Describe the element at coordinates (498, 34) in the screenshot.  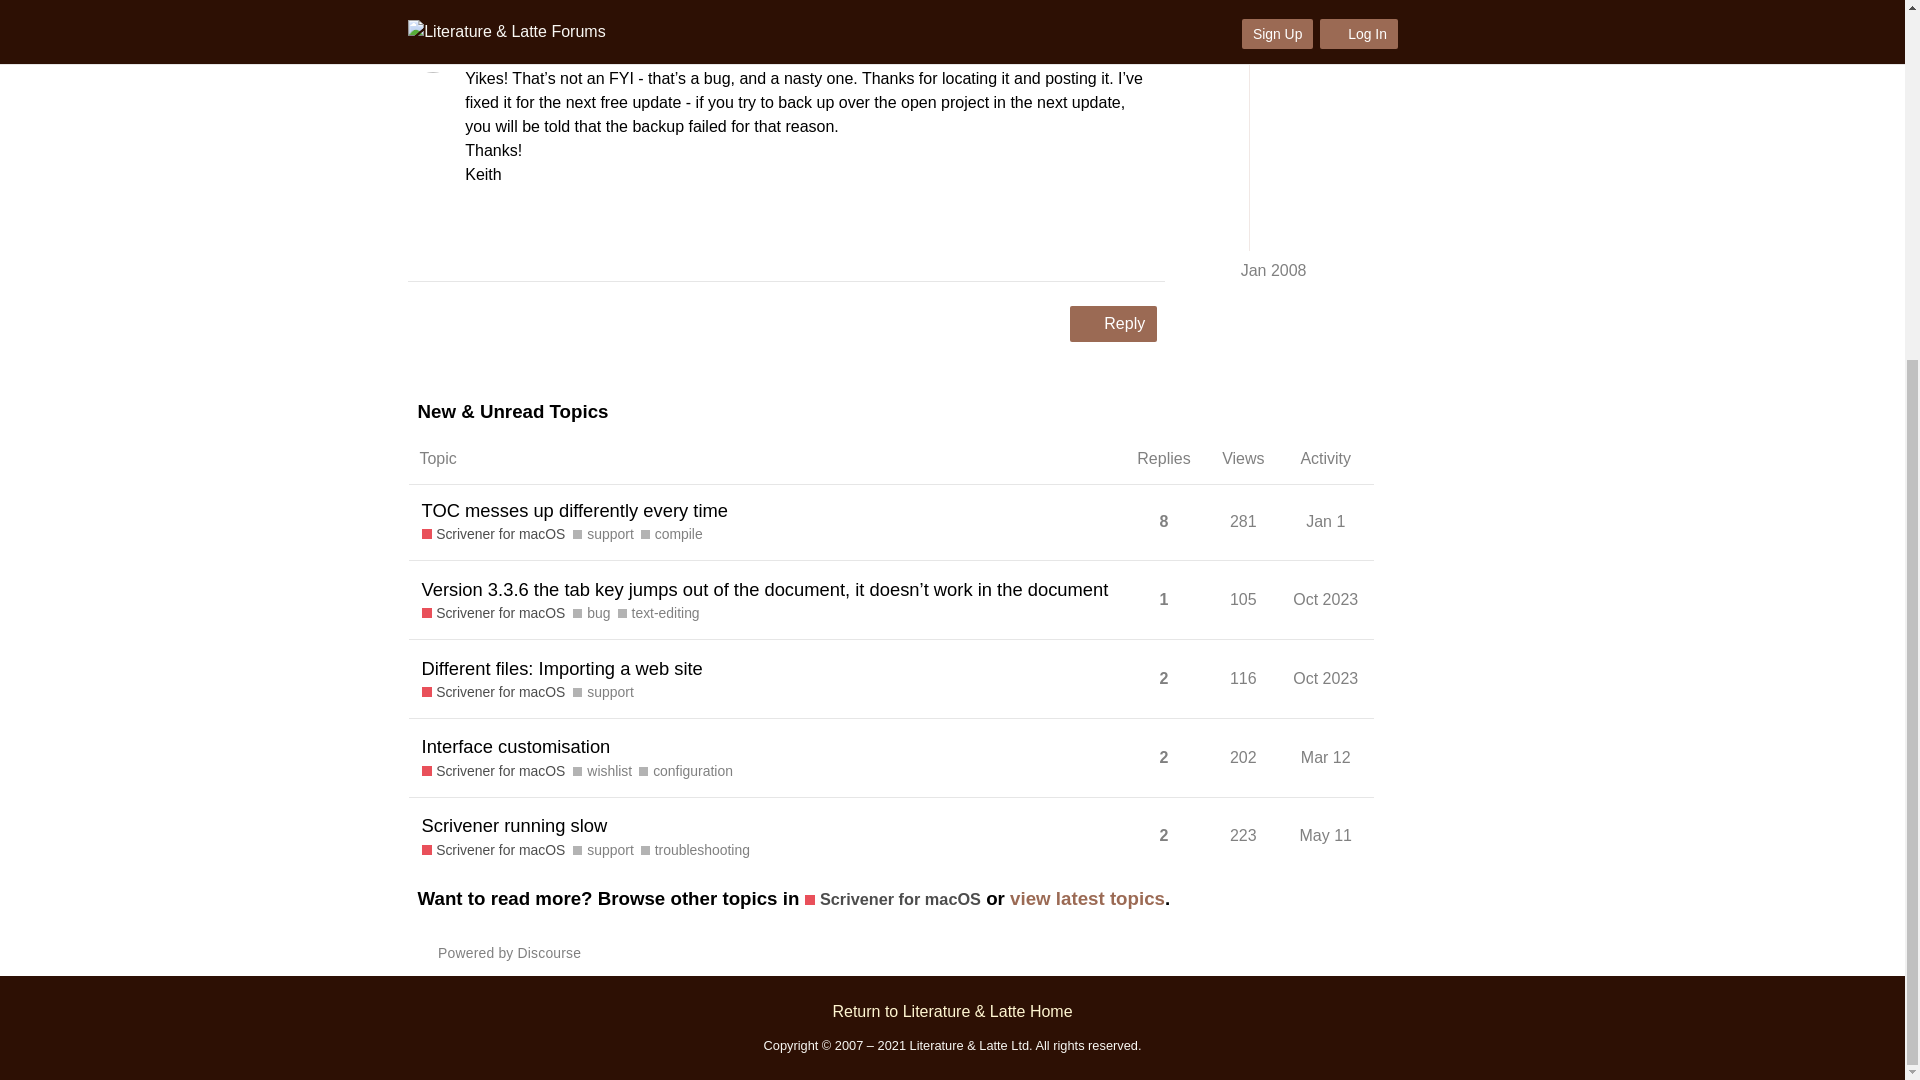
I see `Jan 2008` at that location.